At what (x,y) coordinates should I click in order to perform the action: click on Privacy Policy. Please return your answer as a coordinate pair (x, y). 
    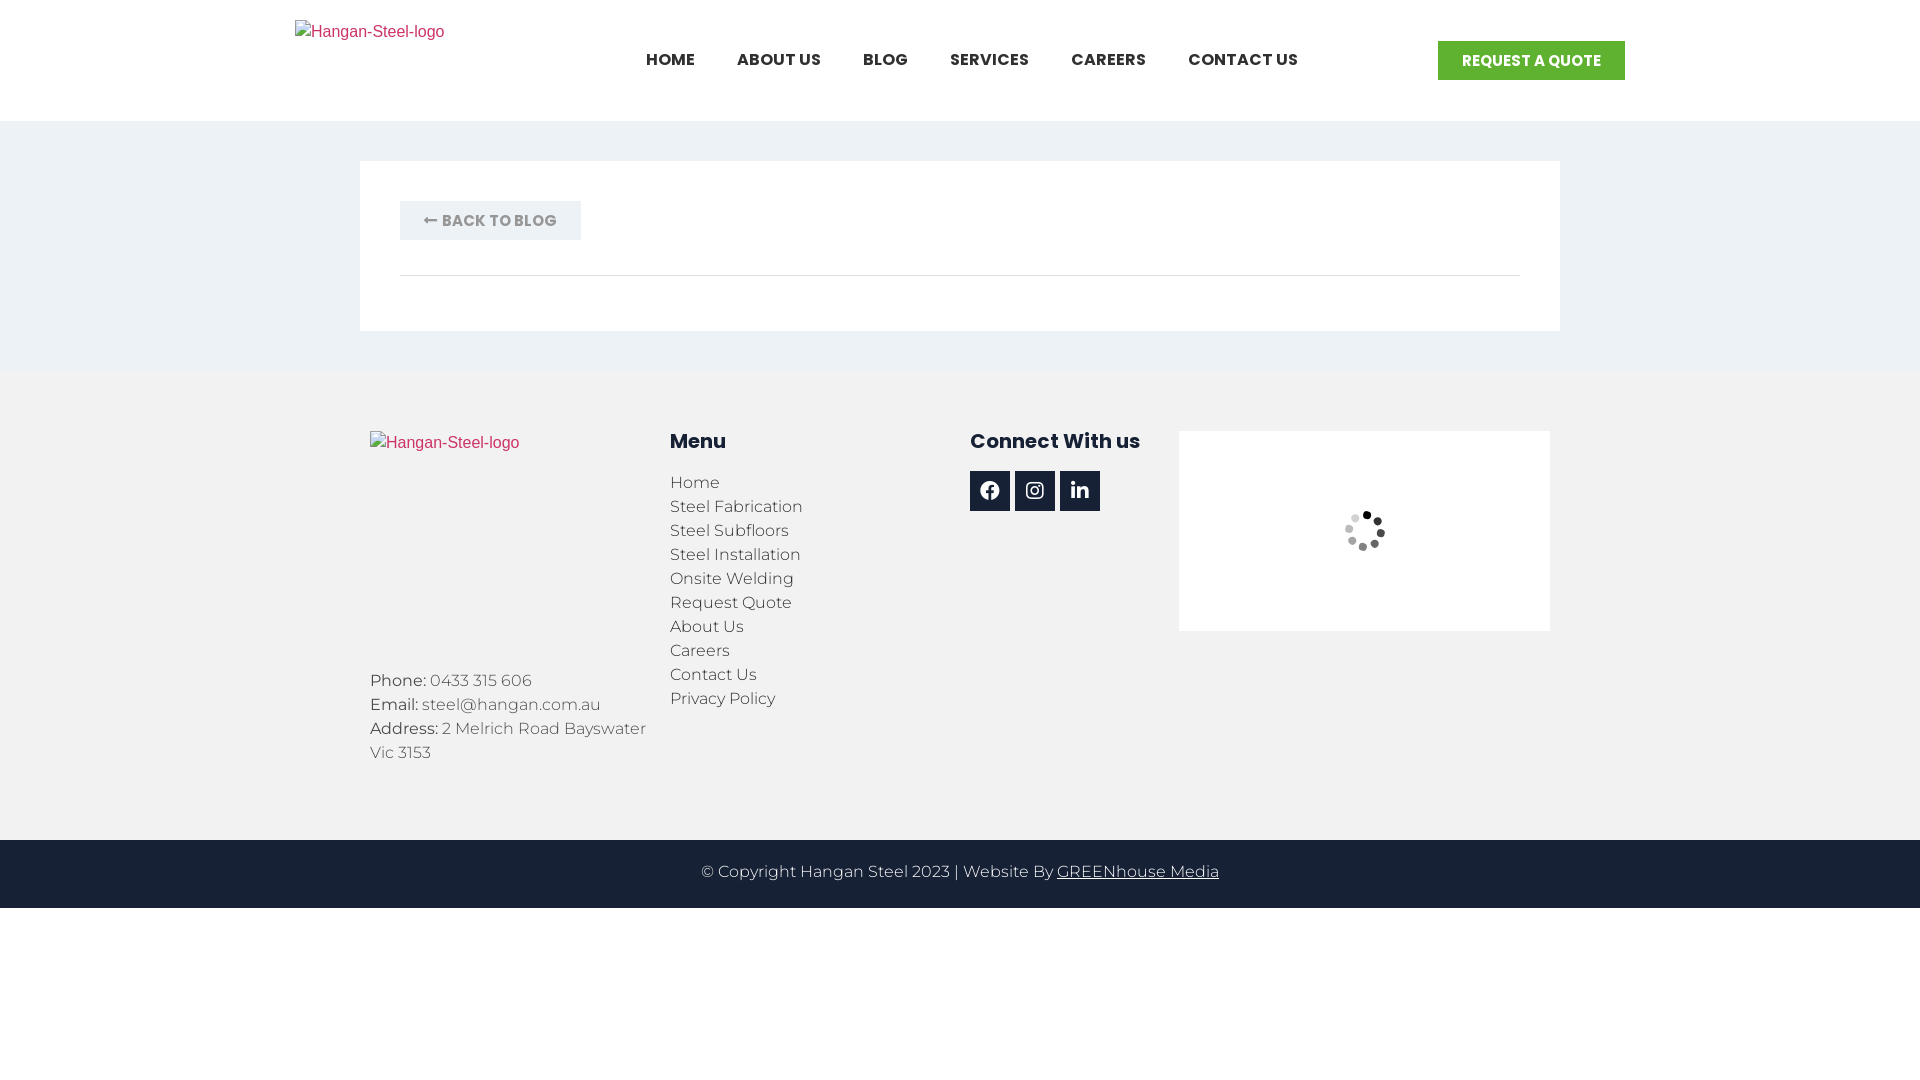
    Looking at the image, I should click on (810, 699).